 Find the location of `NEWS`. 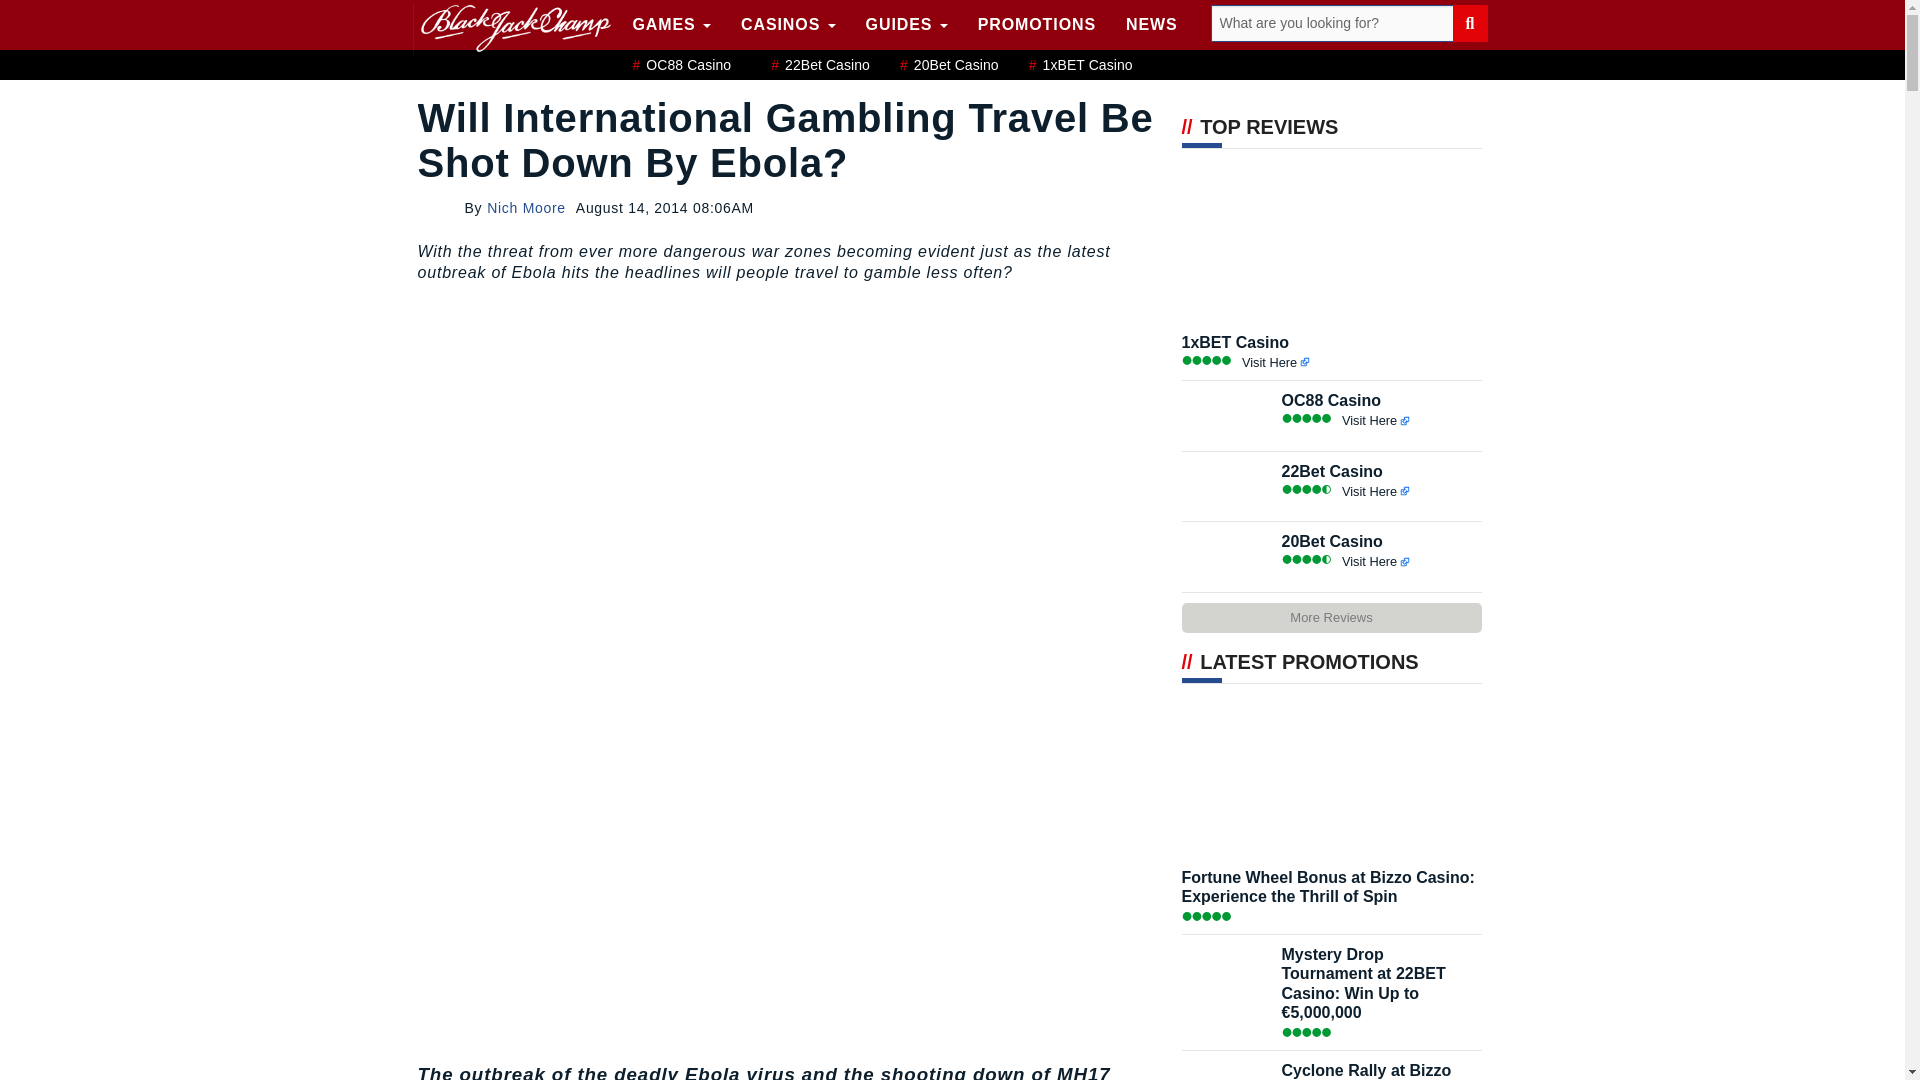

NEWS is located at coordinates (1152, 24).